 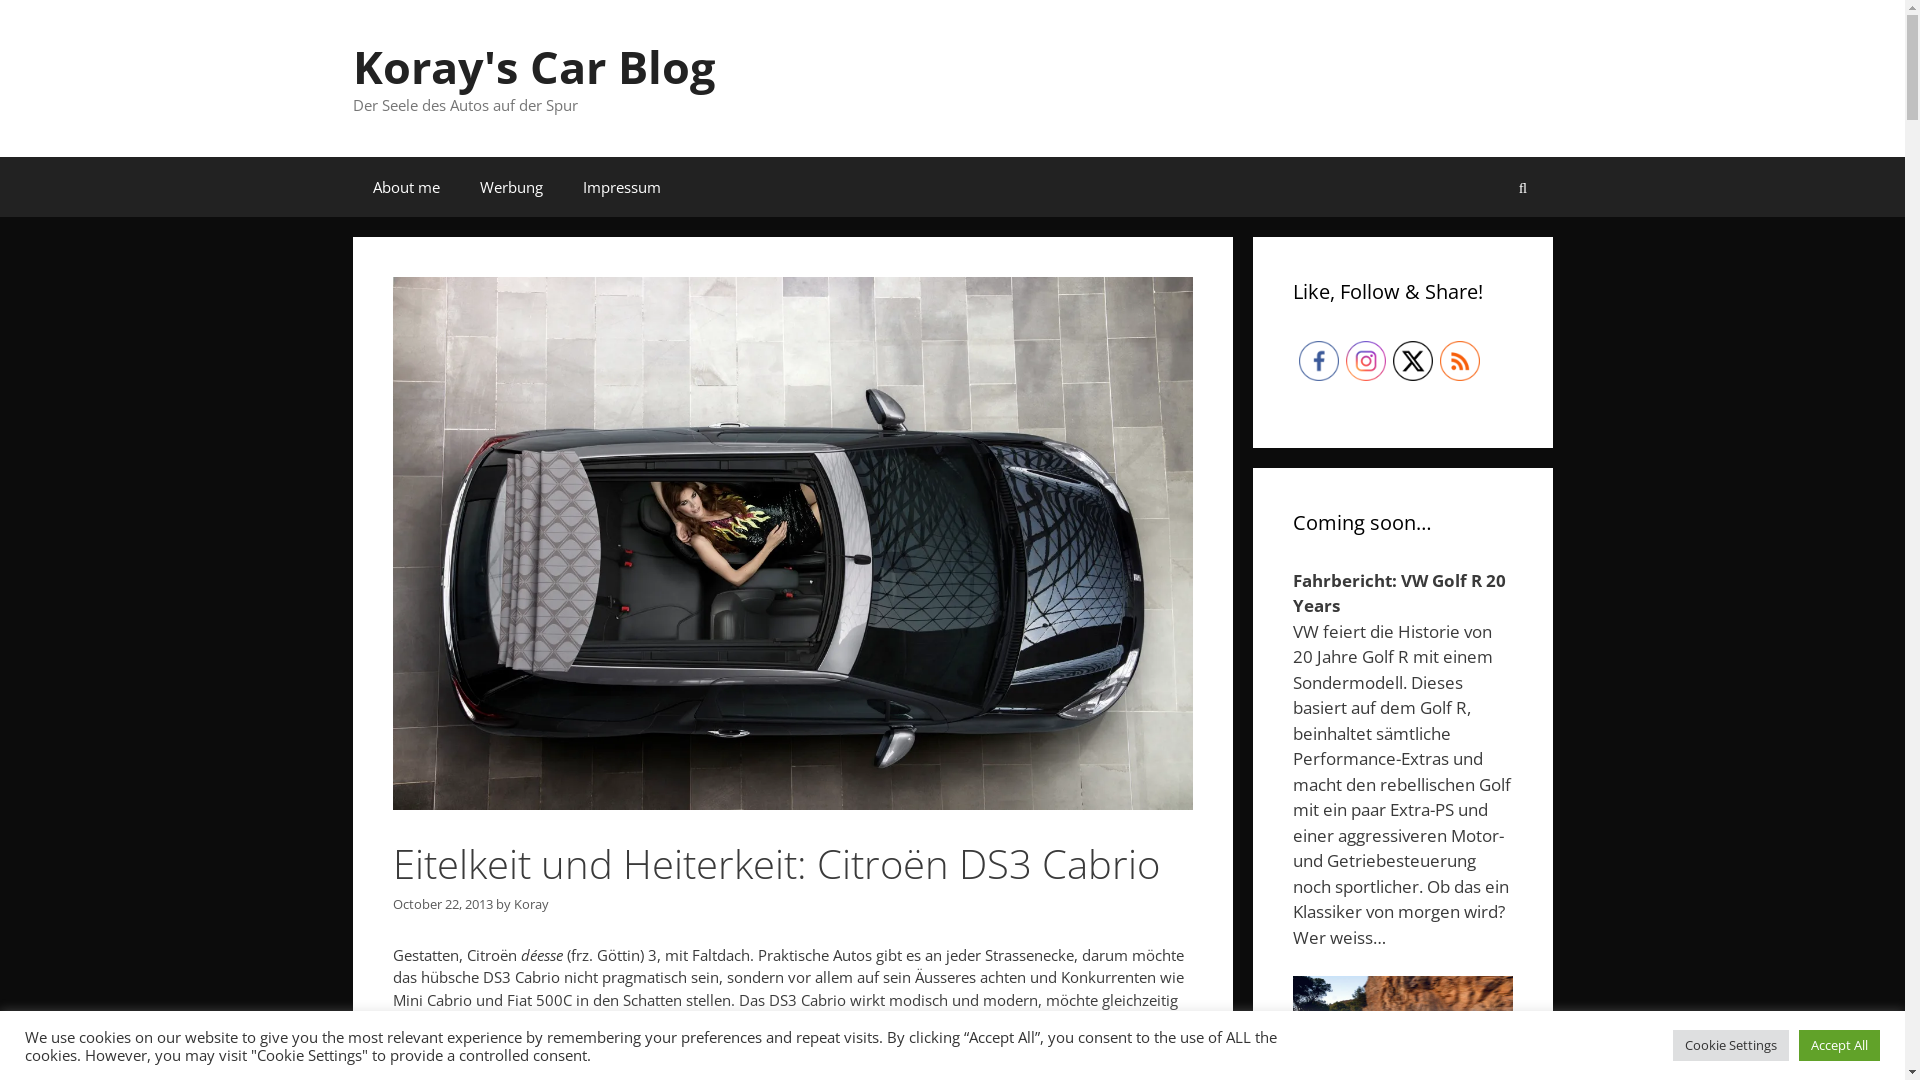 I want to click on Accept All, so click(x=1840, y=1046).